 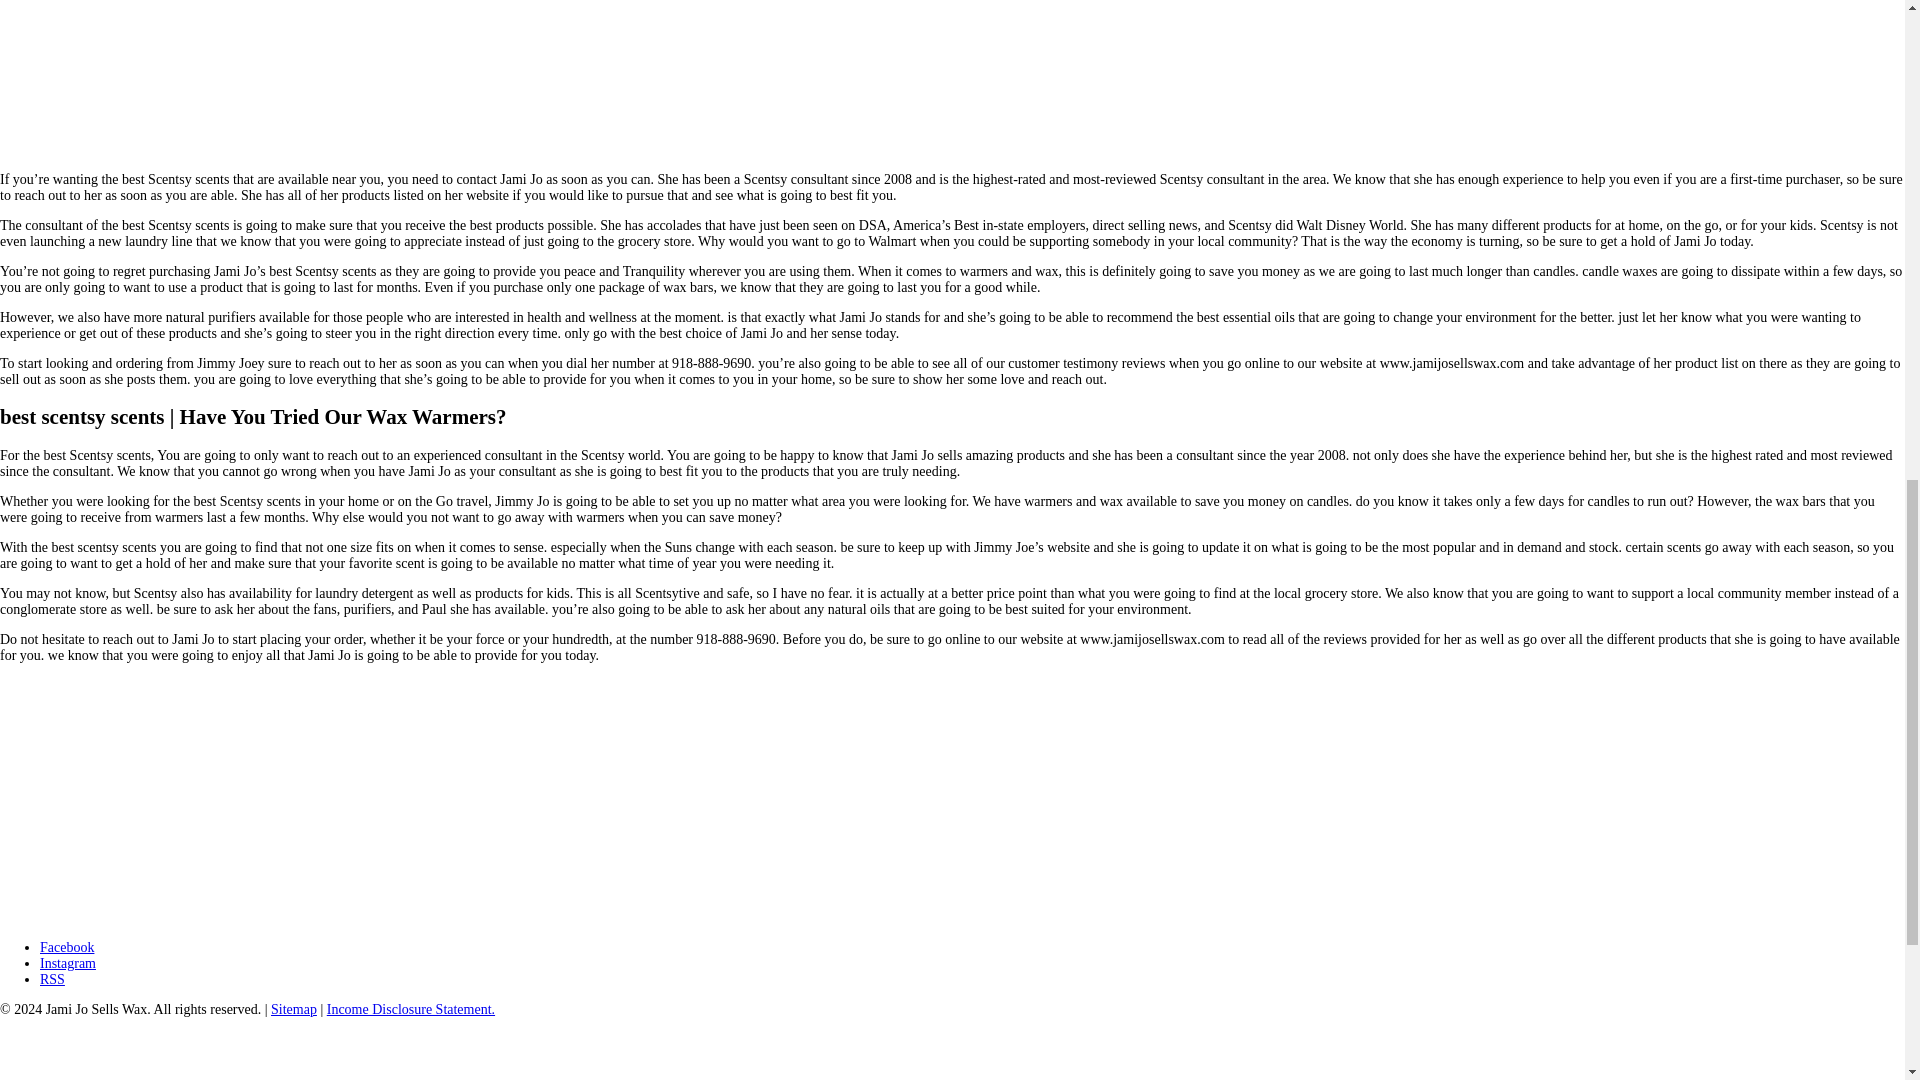 I want to click on RSS, so click(x=52, y=980).